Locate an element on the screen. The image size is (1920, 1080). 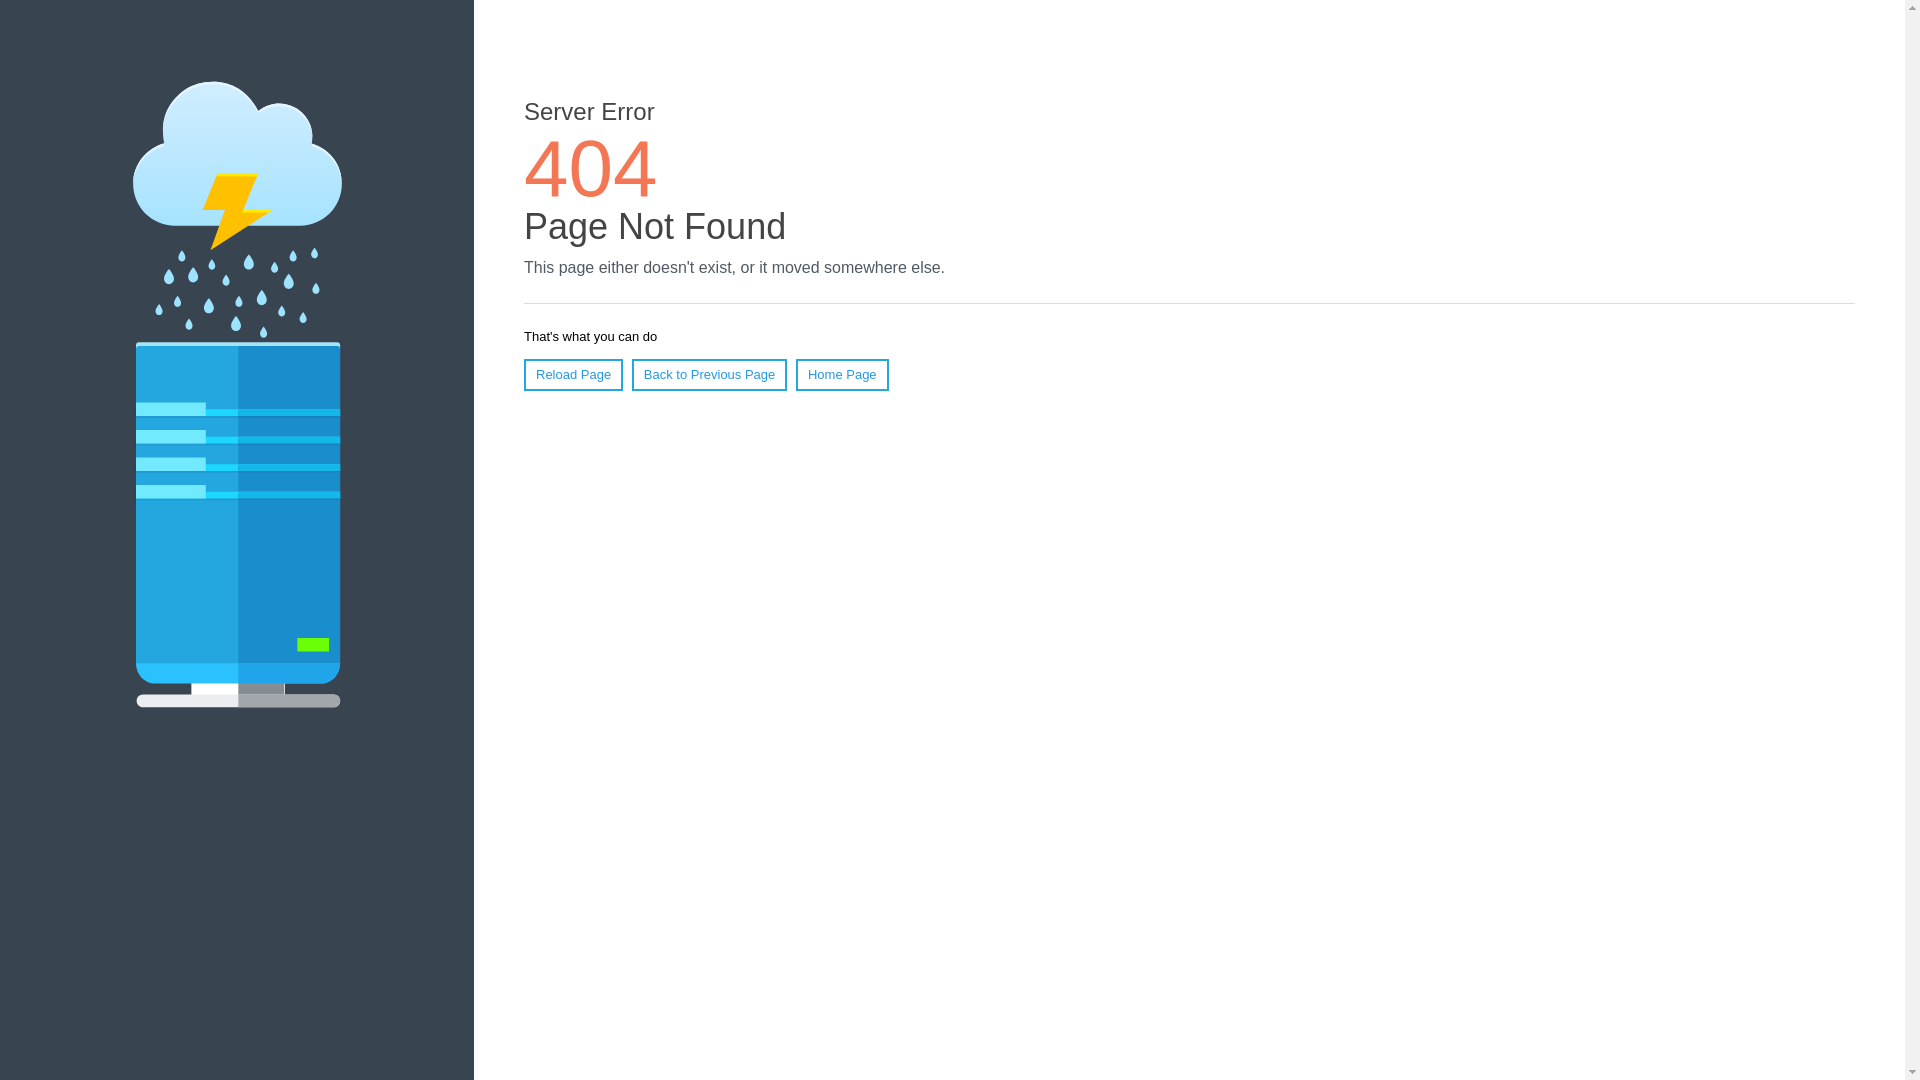
Reload Page is located at coordinates (574, 375).